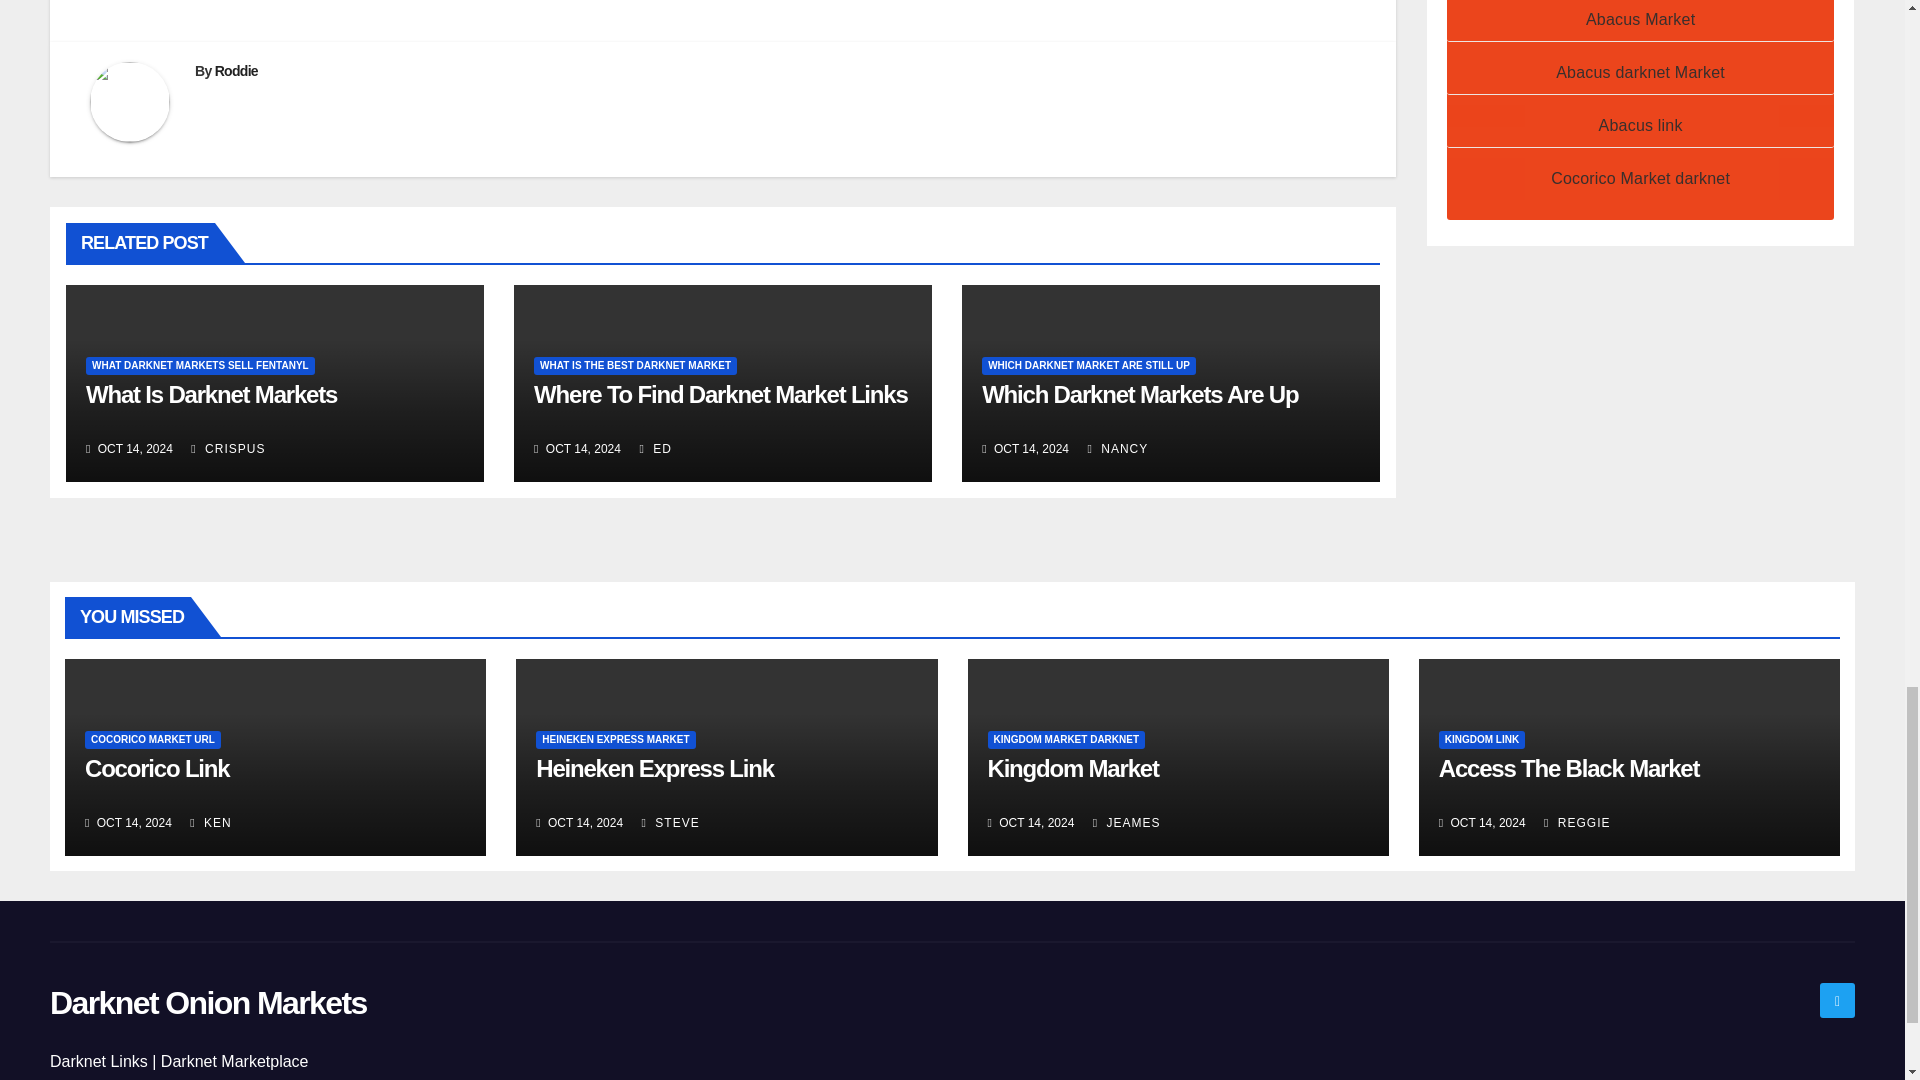 Image resolution: width=1920 pixels, height=1080 pixels. What do you see at coordinates (1640, 19) in the screenshot?
I see `Abacus Market` at bounding box center [1640, 19].